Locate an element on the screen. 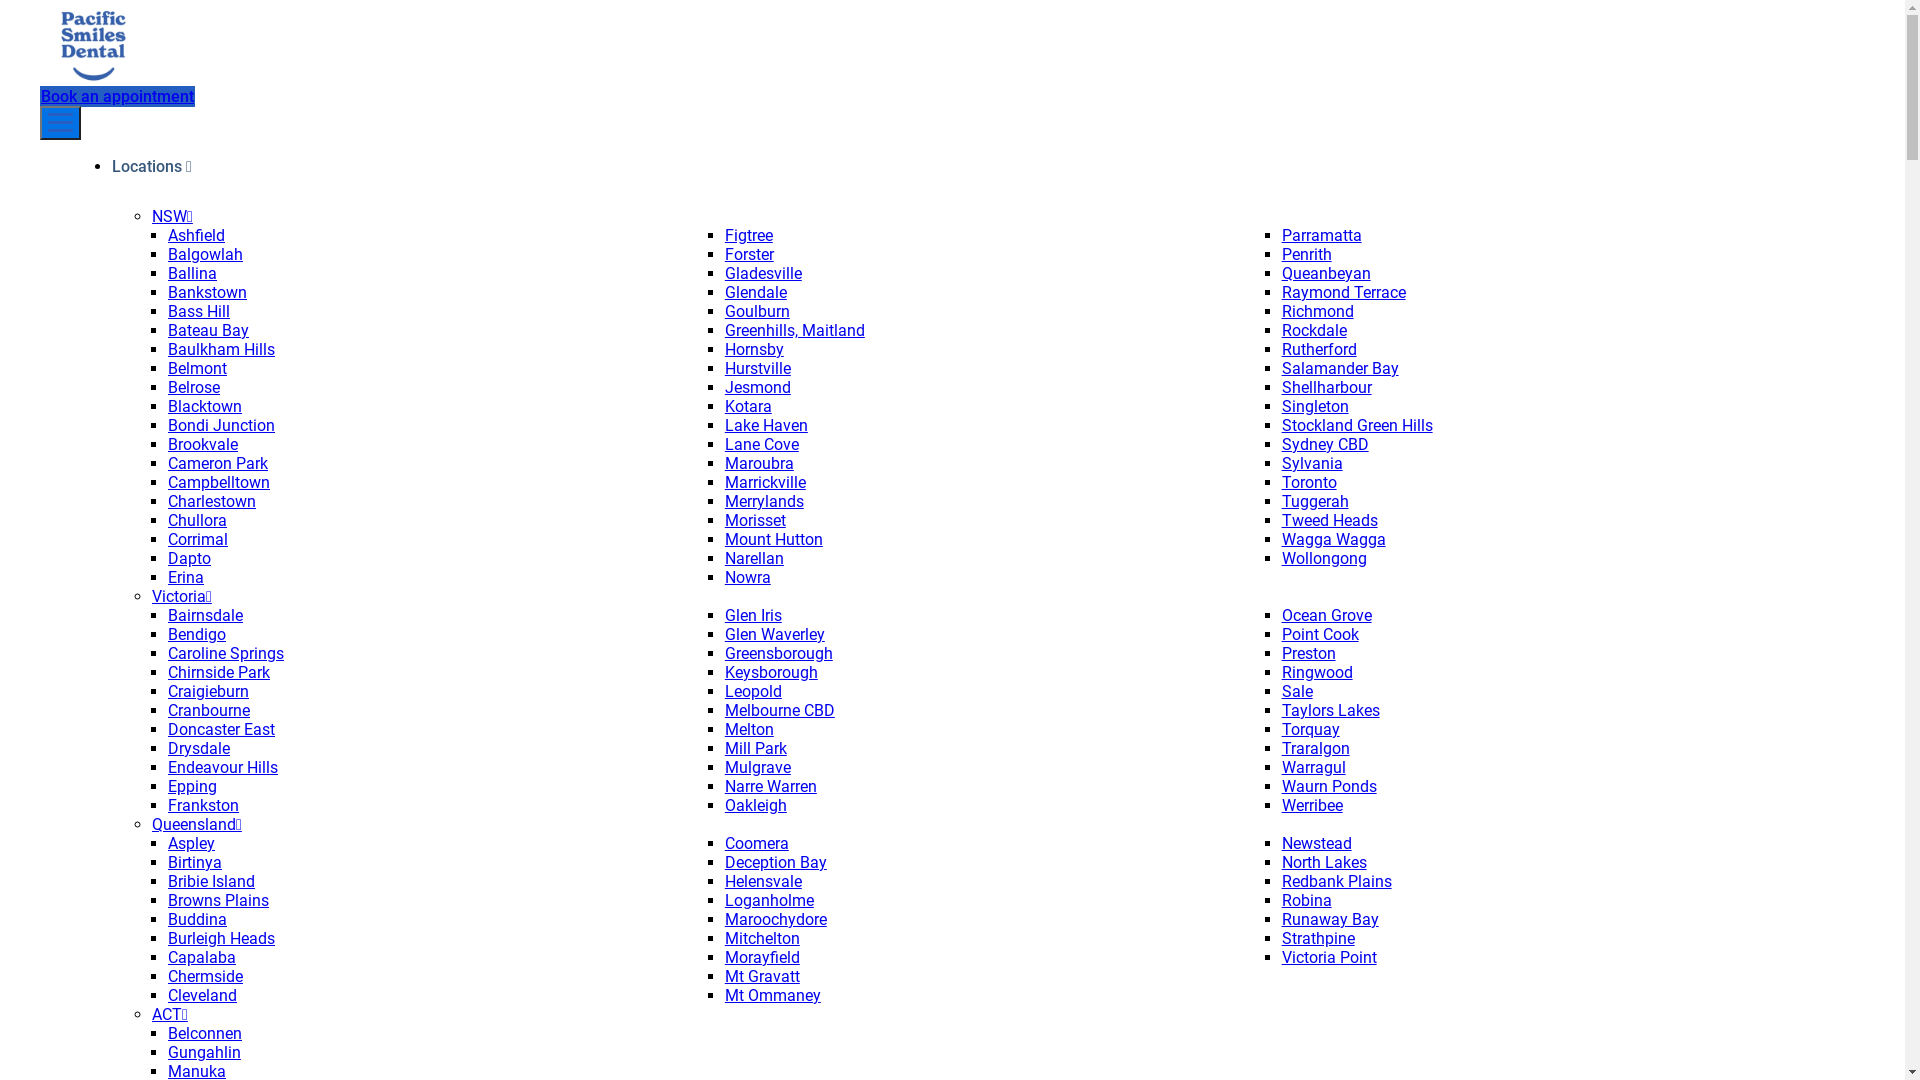 This screenshot has width=1920, height=1080. Helensvale is located at coordinates (764, 882).